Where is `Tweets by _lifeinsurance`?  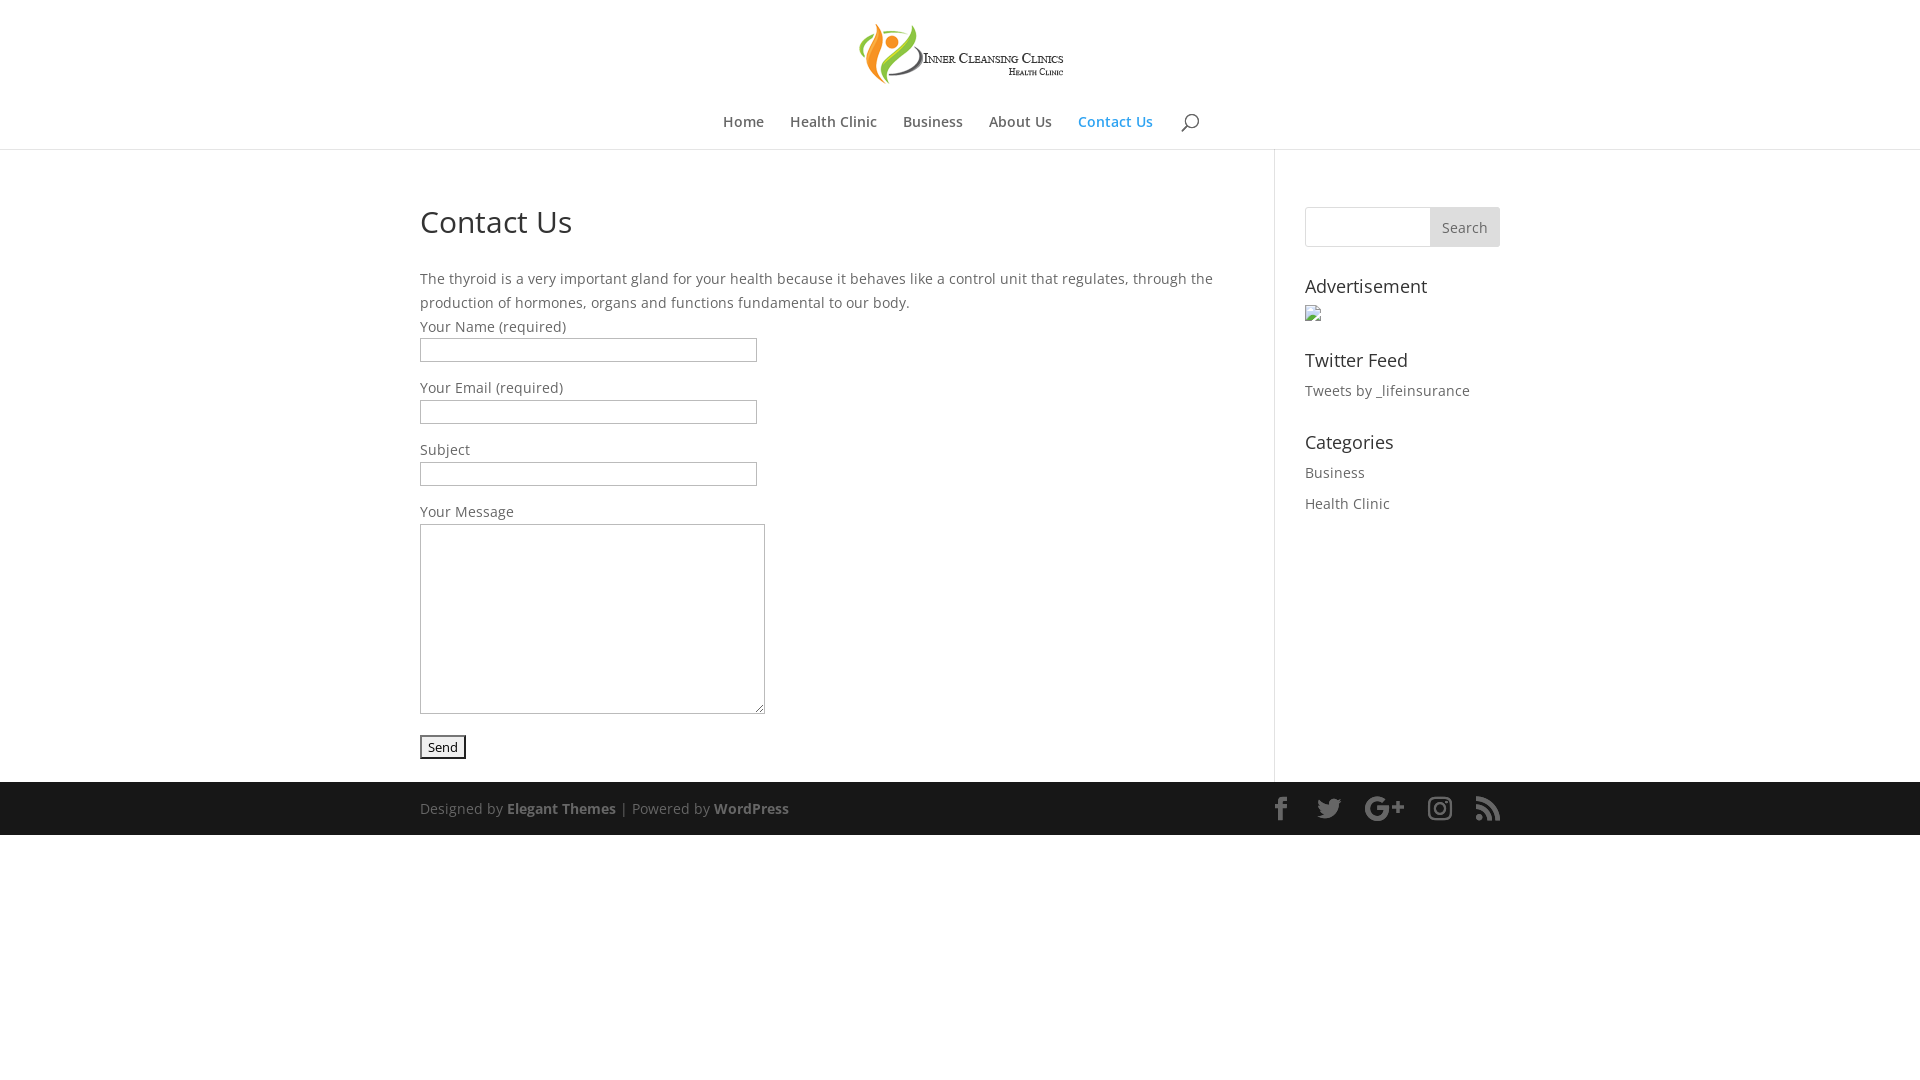
Tweets by _lifeinsurance is located at coordinates (1388, 390).